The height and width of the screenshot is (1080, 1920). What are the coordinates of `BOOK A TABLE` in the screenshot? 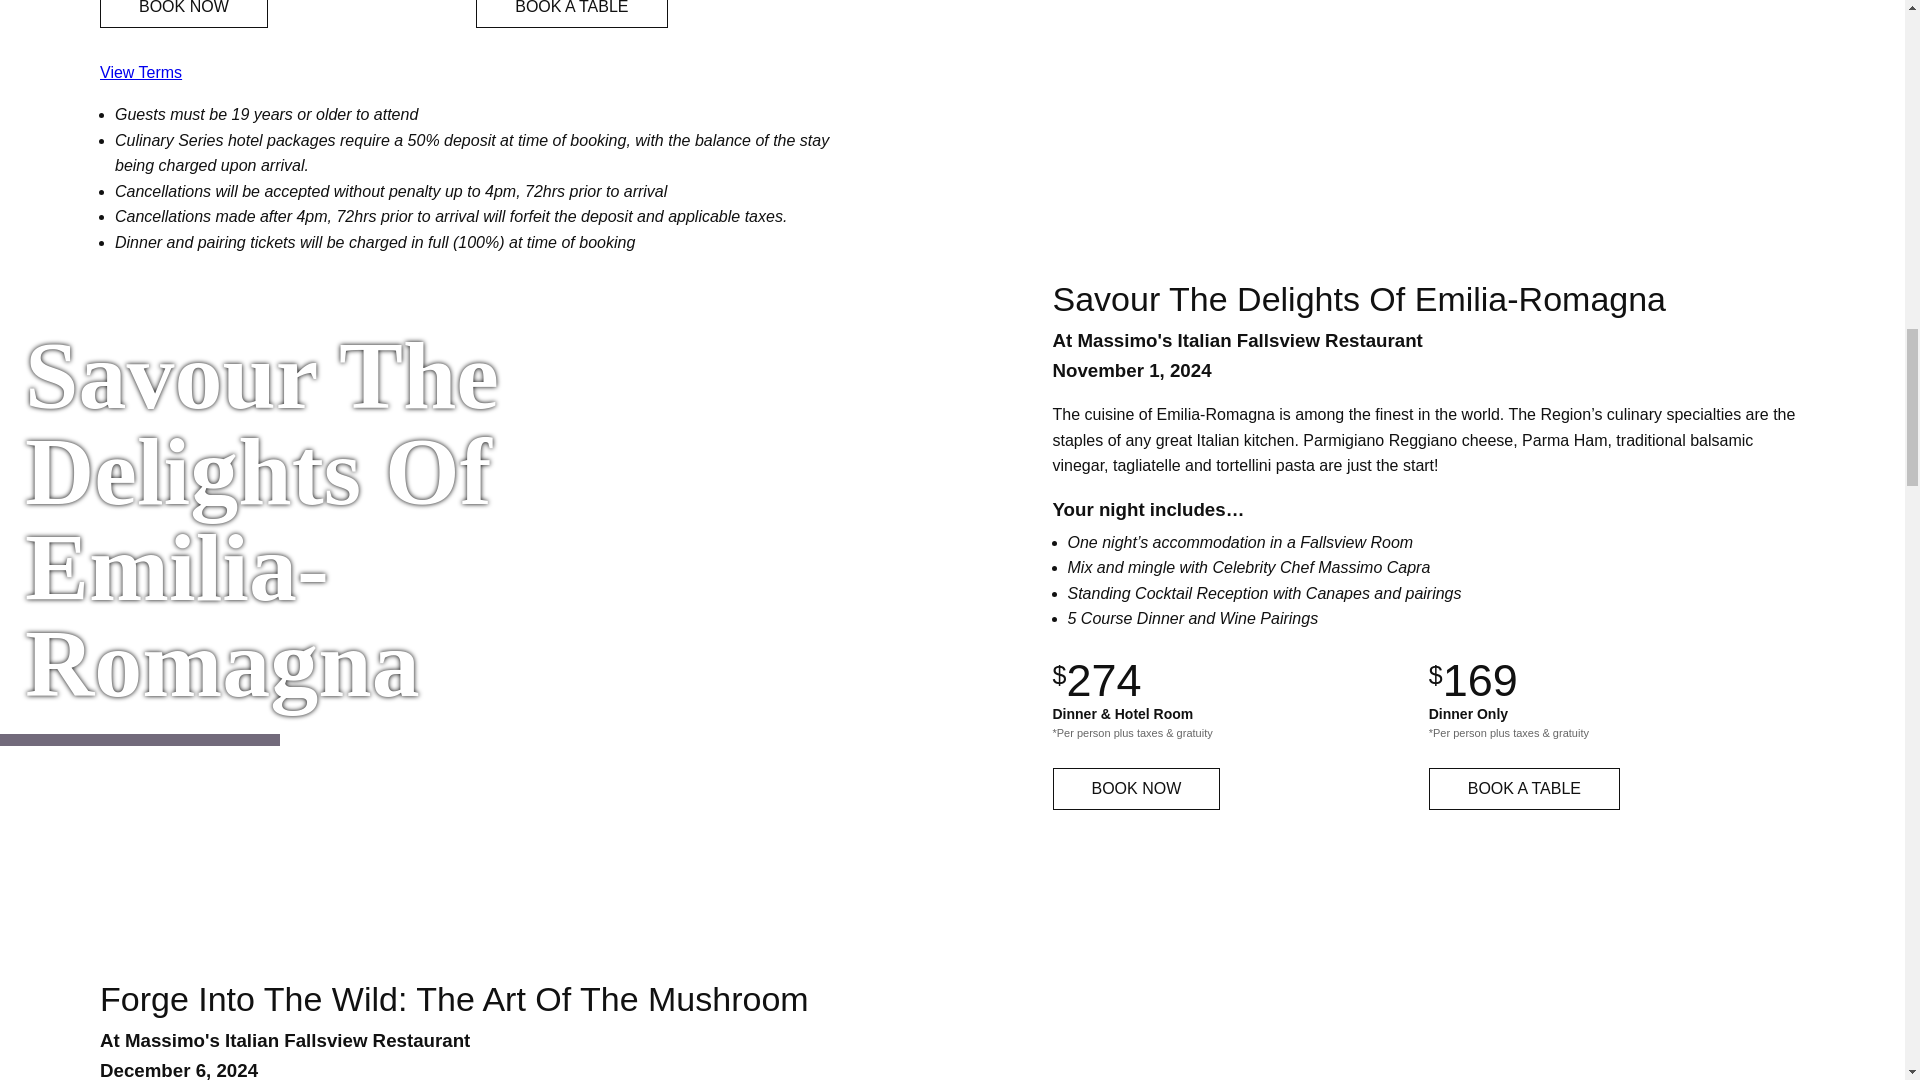 It's located at (1524, 788).